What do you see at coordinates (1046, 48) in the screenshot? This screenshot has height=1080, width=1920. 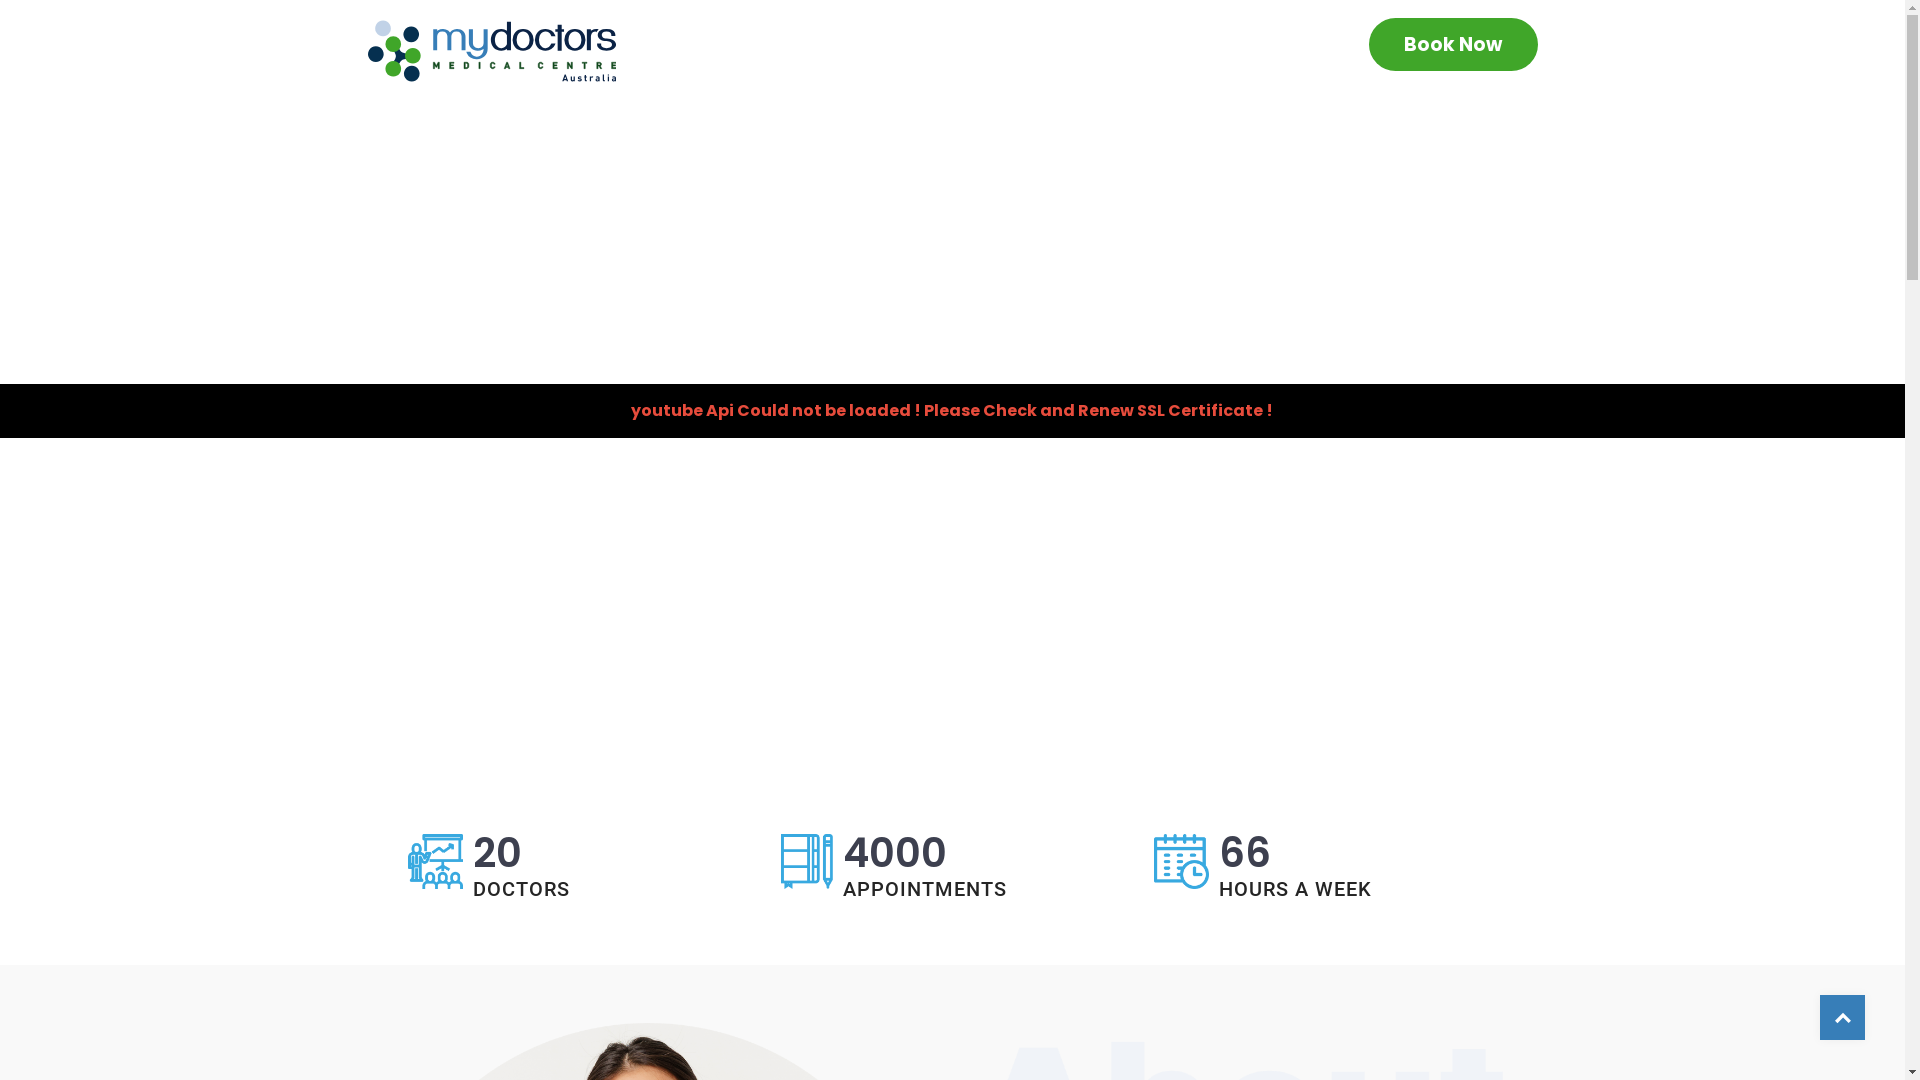 I see `Our Clinics` at bounding box center [1046, 48].